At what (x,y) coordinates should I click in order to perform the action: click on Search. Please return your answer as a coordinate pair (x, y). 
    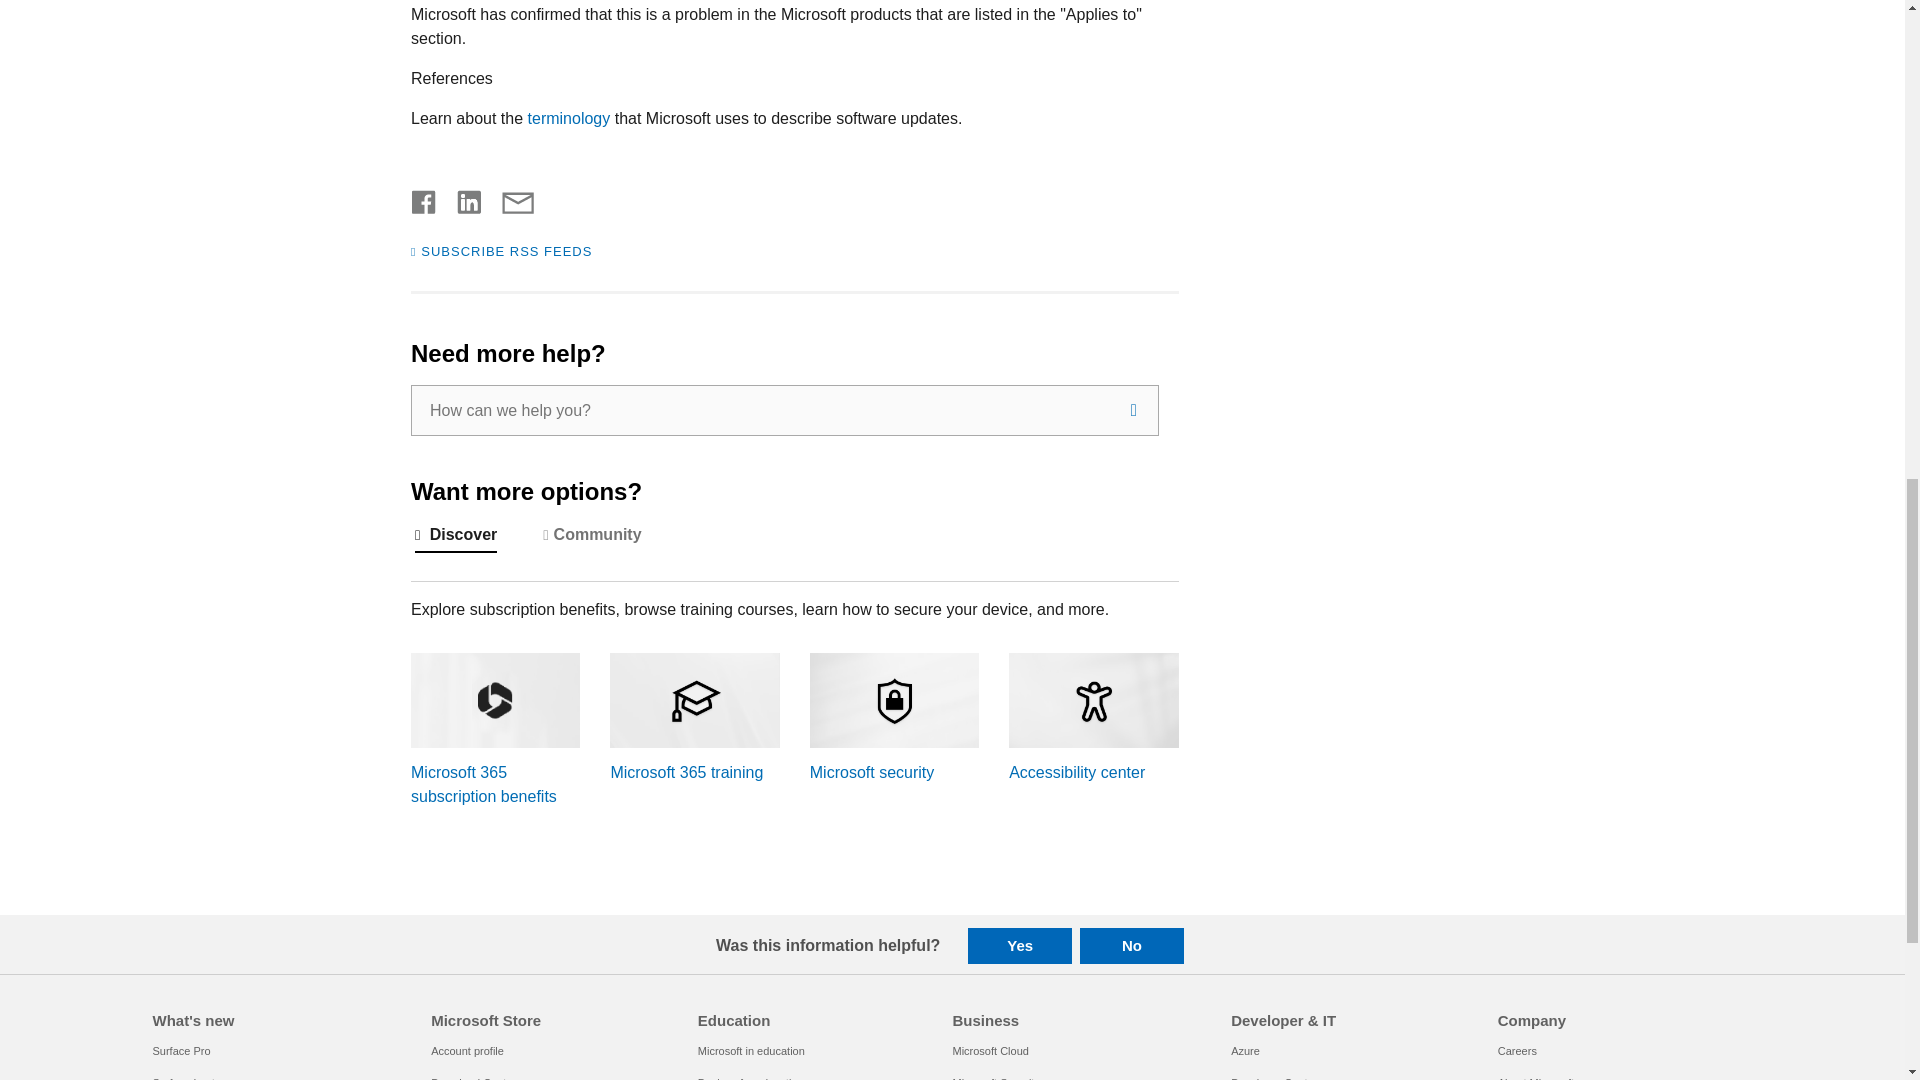
    Looking at the image, I should click on (1134, 410).